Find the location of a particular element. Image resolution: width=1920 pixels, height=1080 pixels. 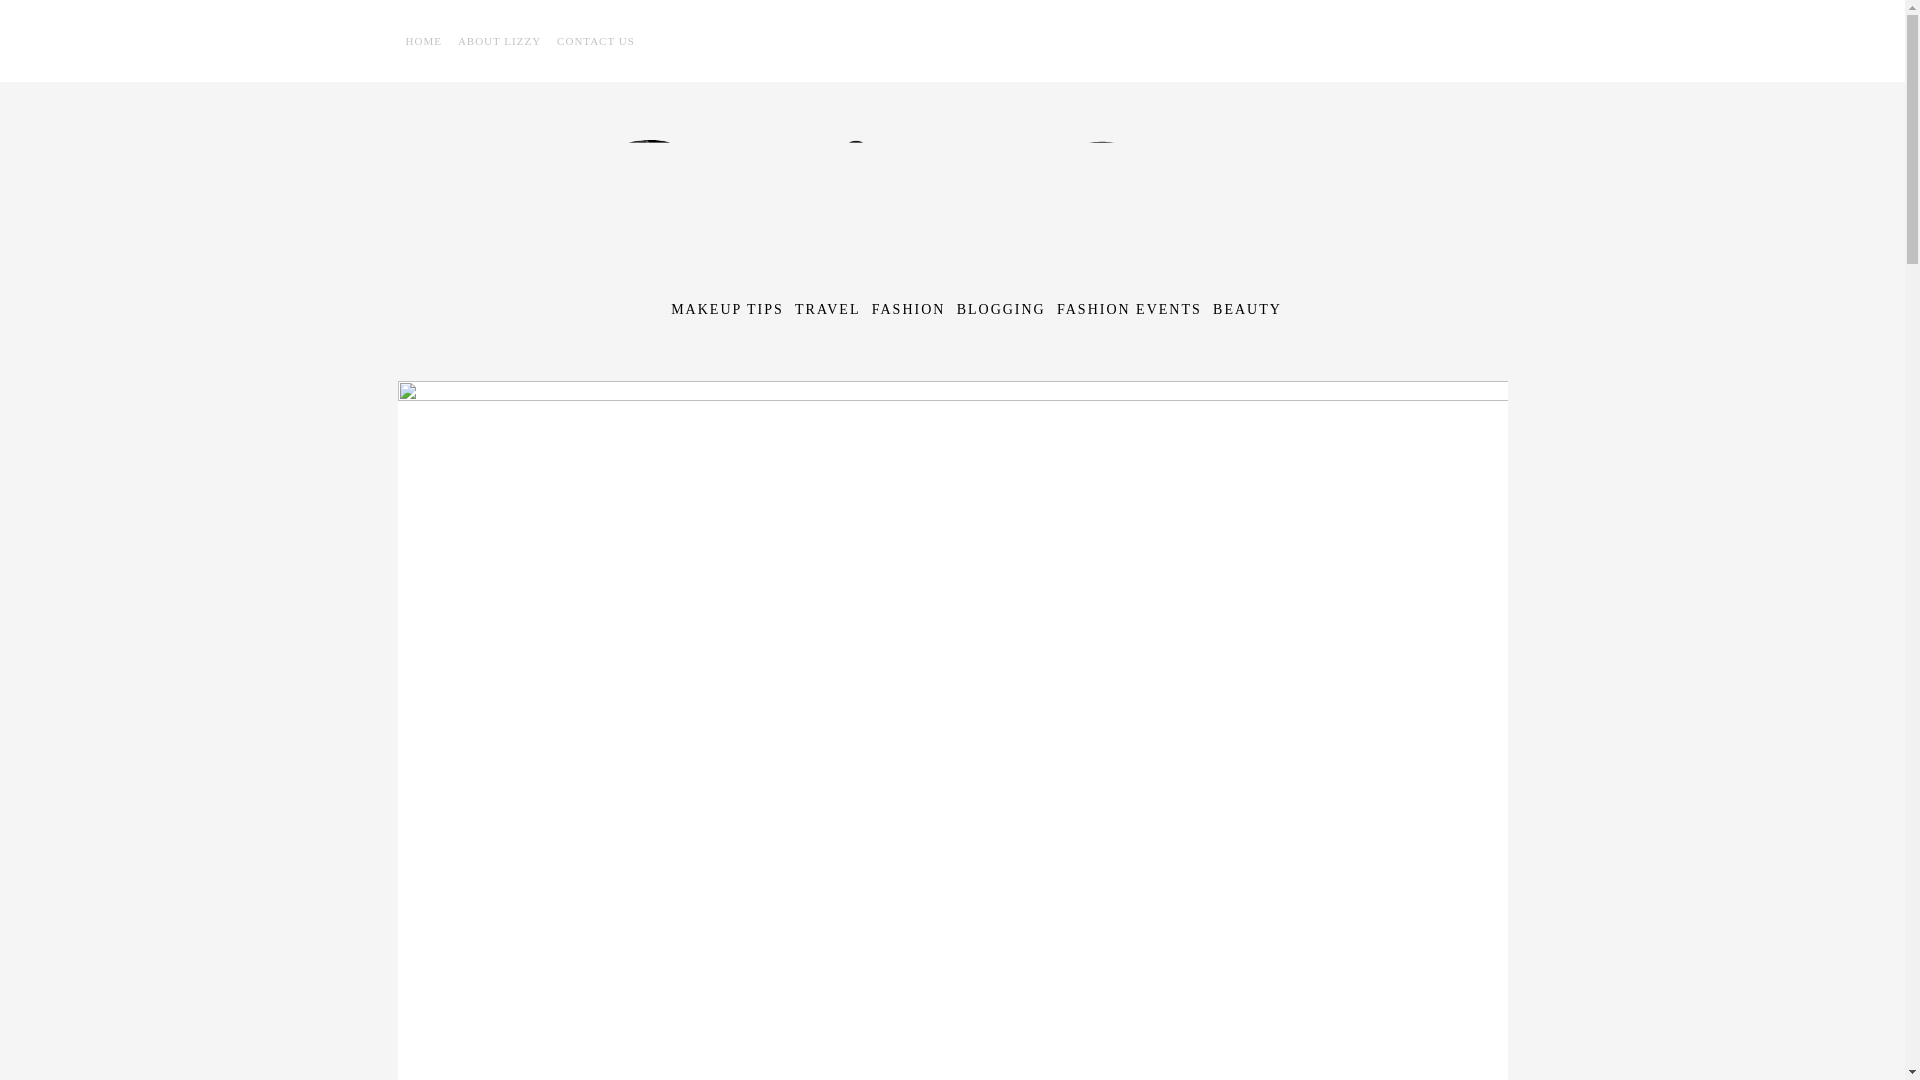

BEAUTY is located at coordinates (1248, 310).